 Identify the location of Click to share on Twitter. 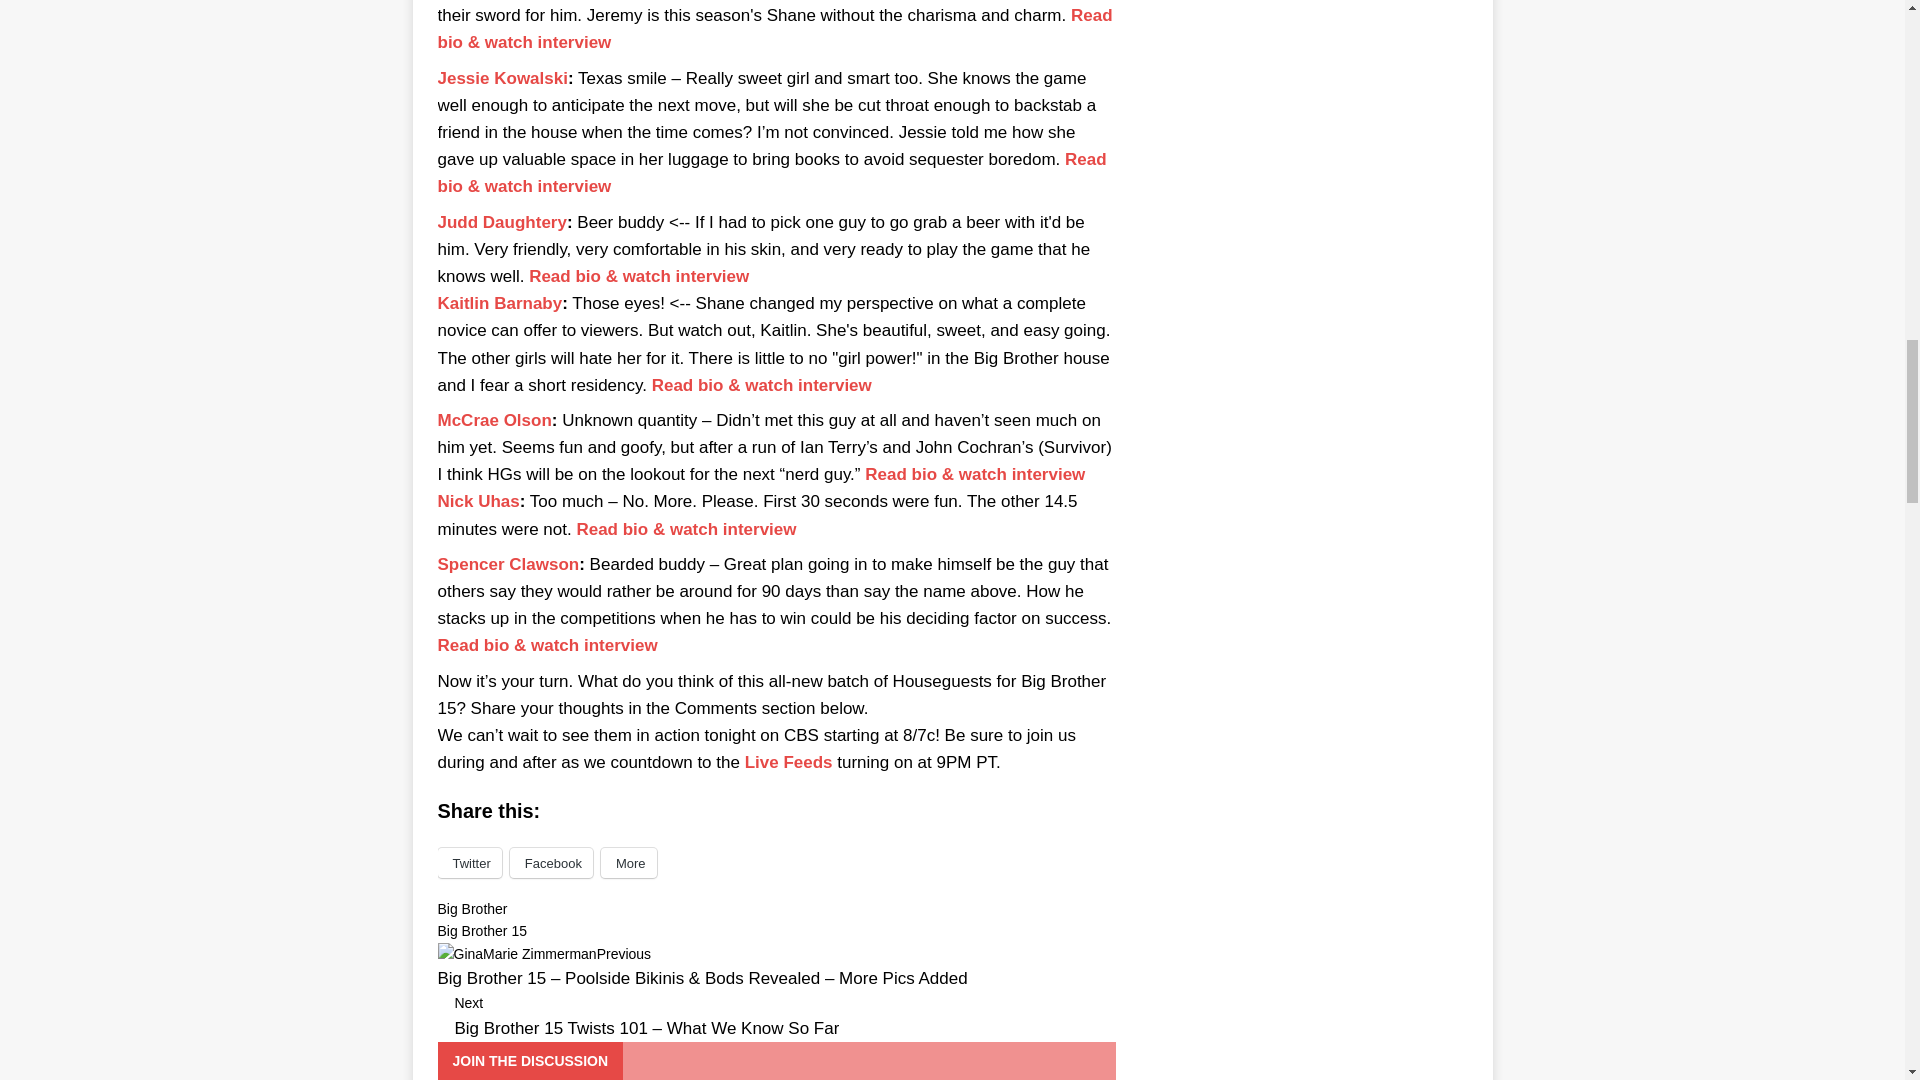
(469, 862).